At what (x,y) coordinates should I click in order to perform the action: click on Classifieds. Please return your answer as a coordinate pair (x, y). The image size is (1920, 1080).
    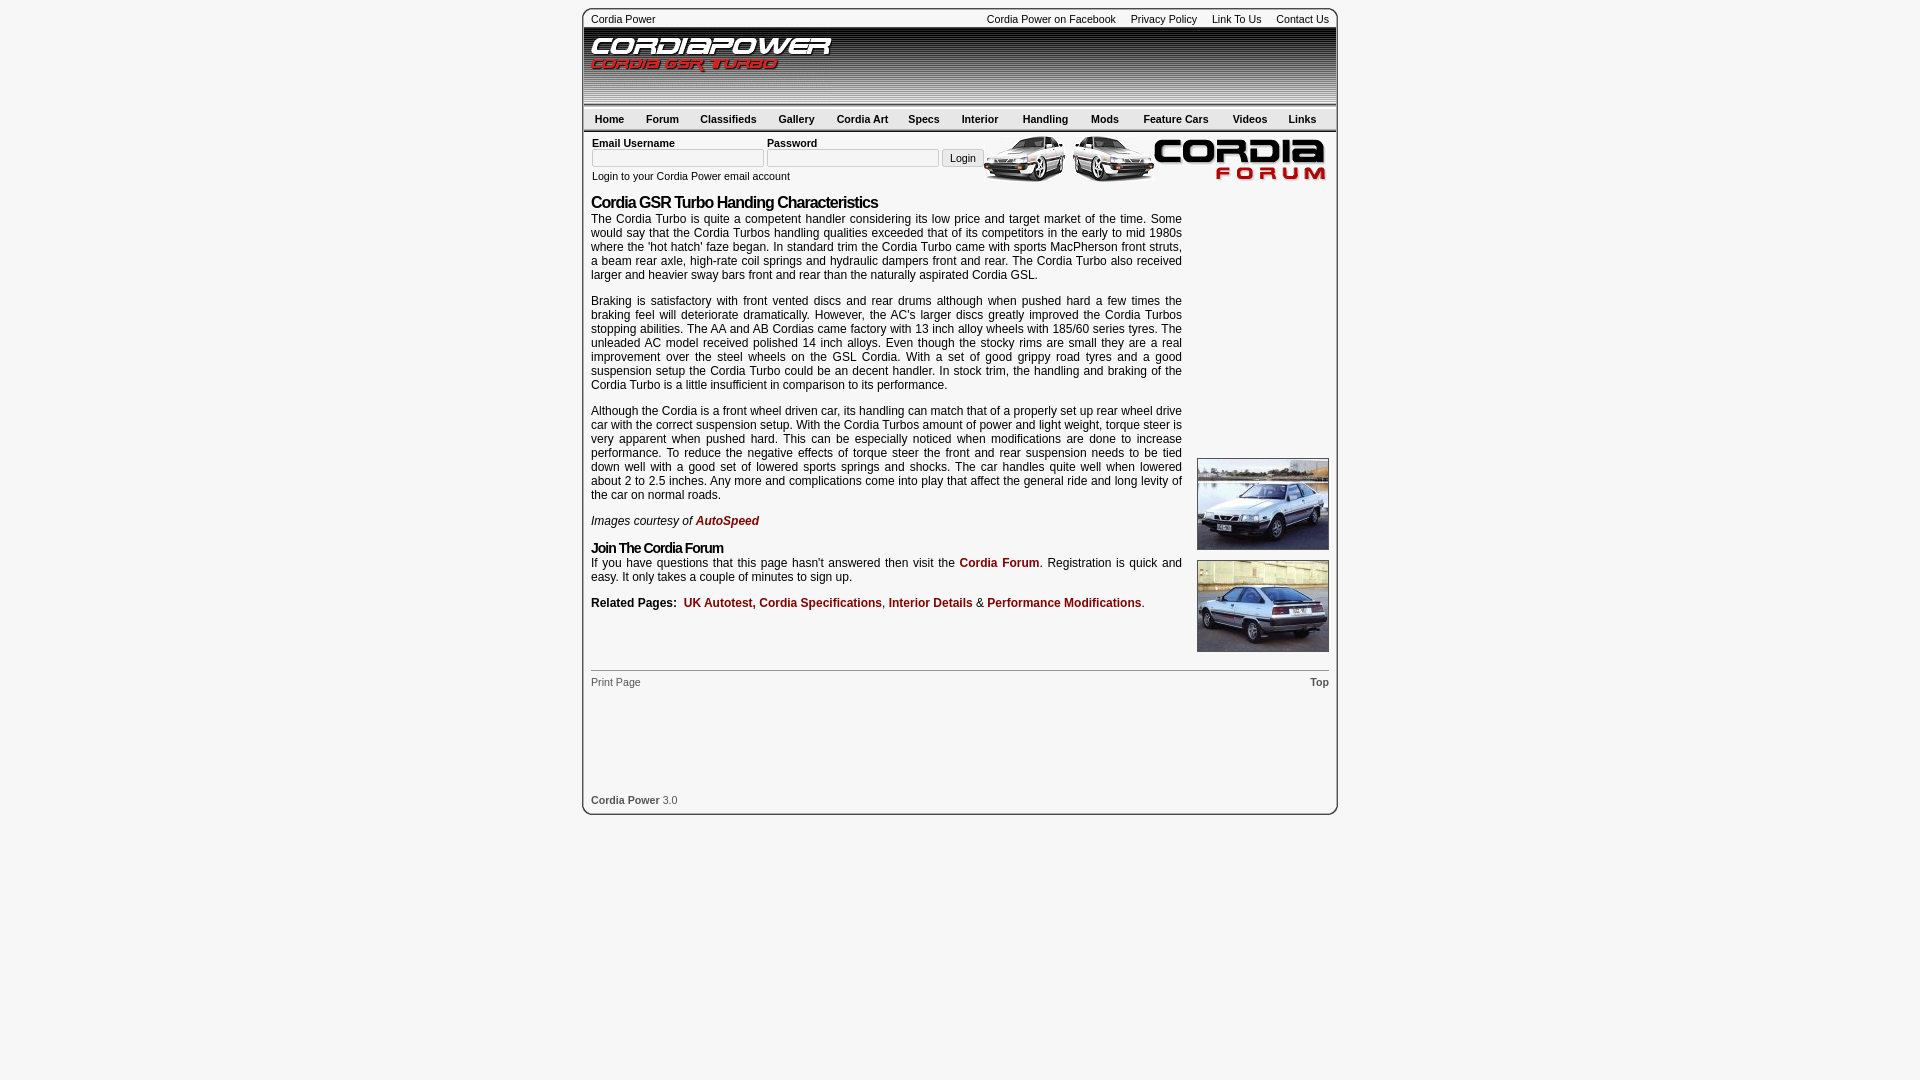
    Looking at the image, I should click on (728, 118).